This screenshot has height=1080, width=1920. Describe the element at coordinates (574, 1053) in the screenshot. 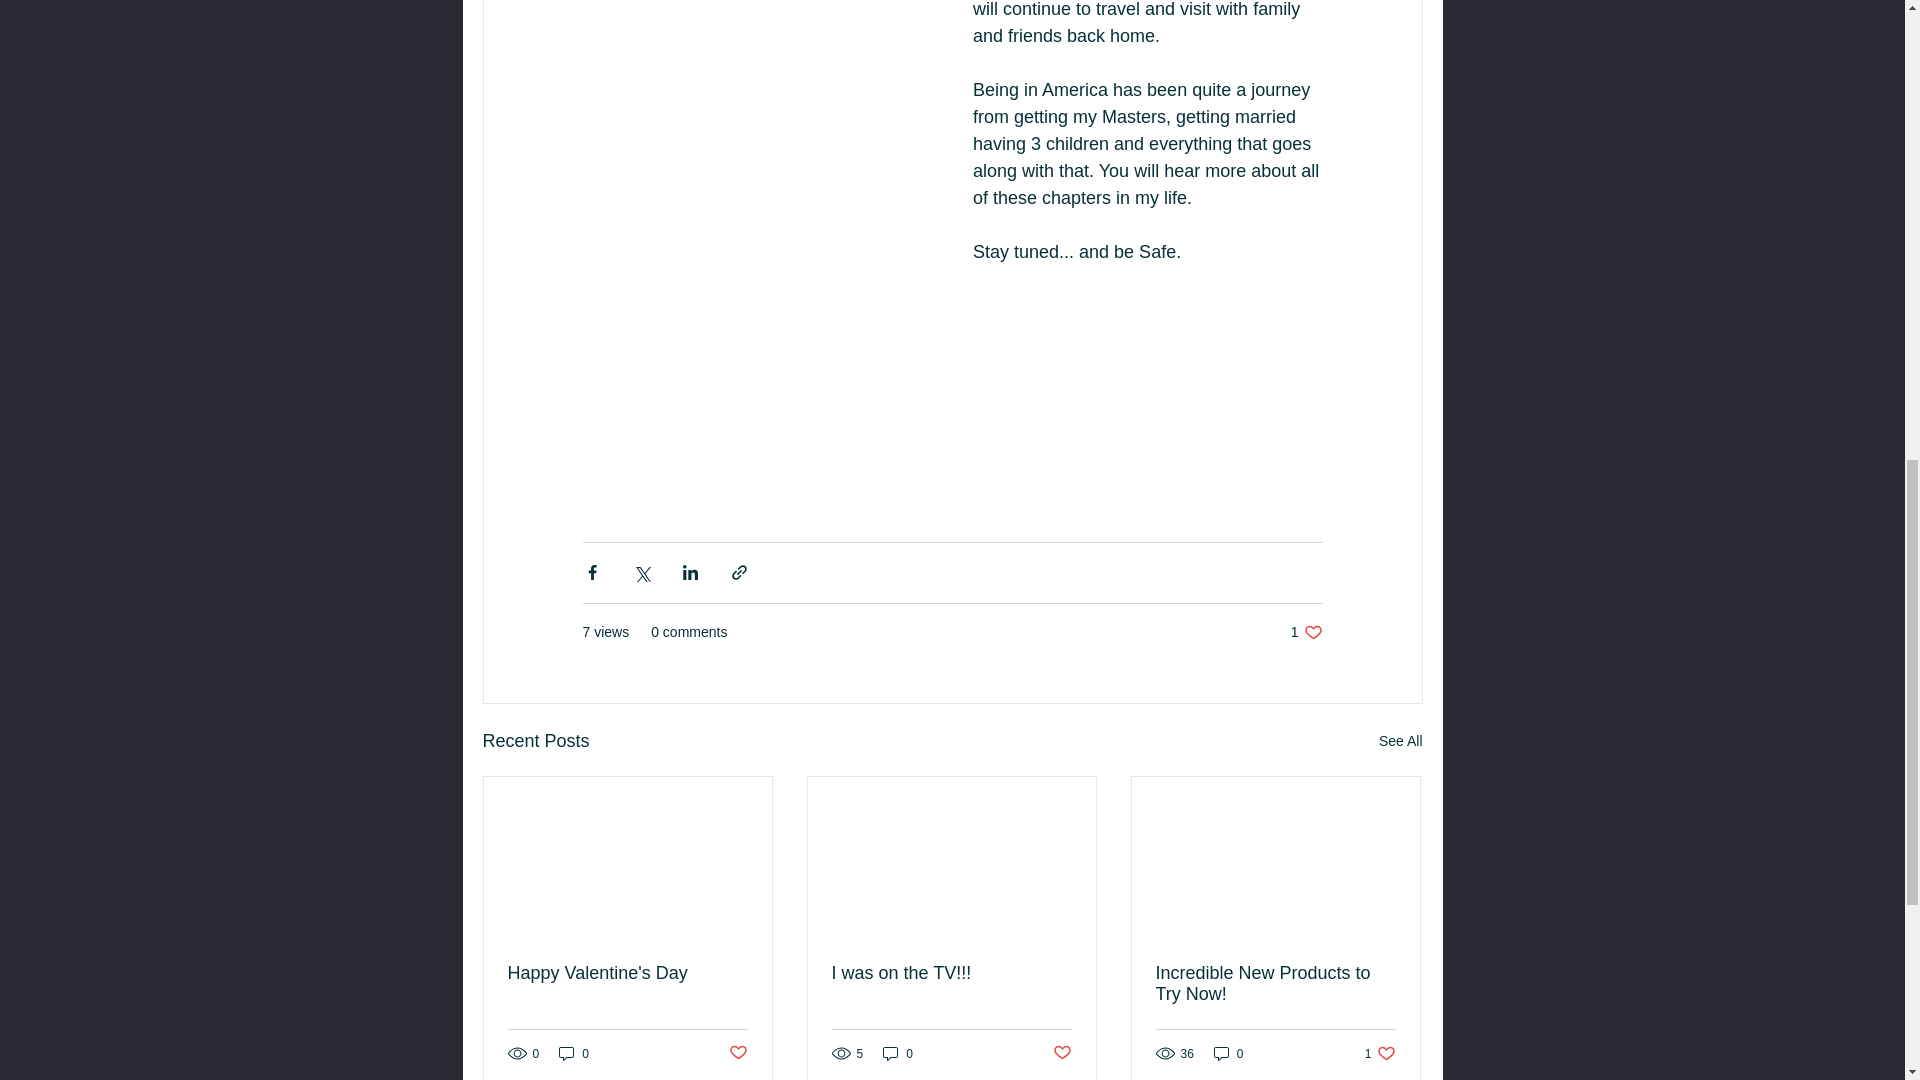

I see `0` at that location.